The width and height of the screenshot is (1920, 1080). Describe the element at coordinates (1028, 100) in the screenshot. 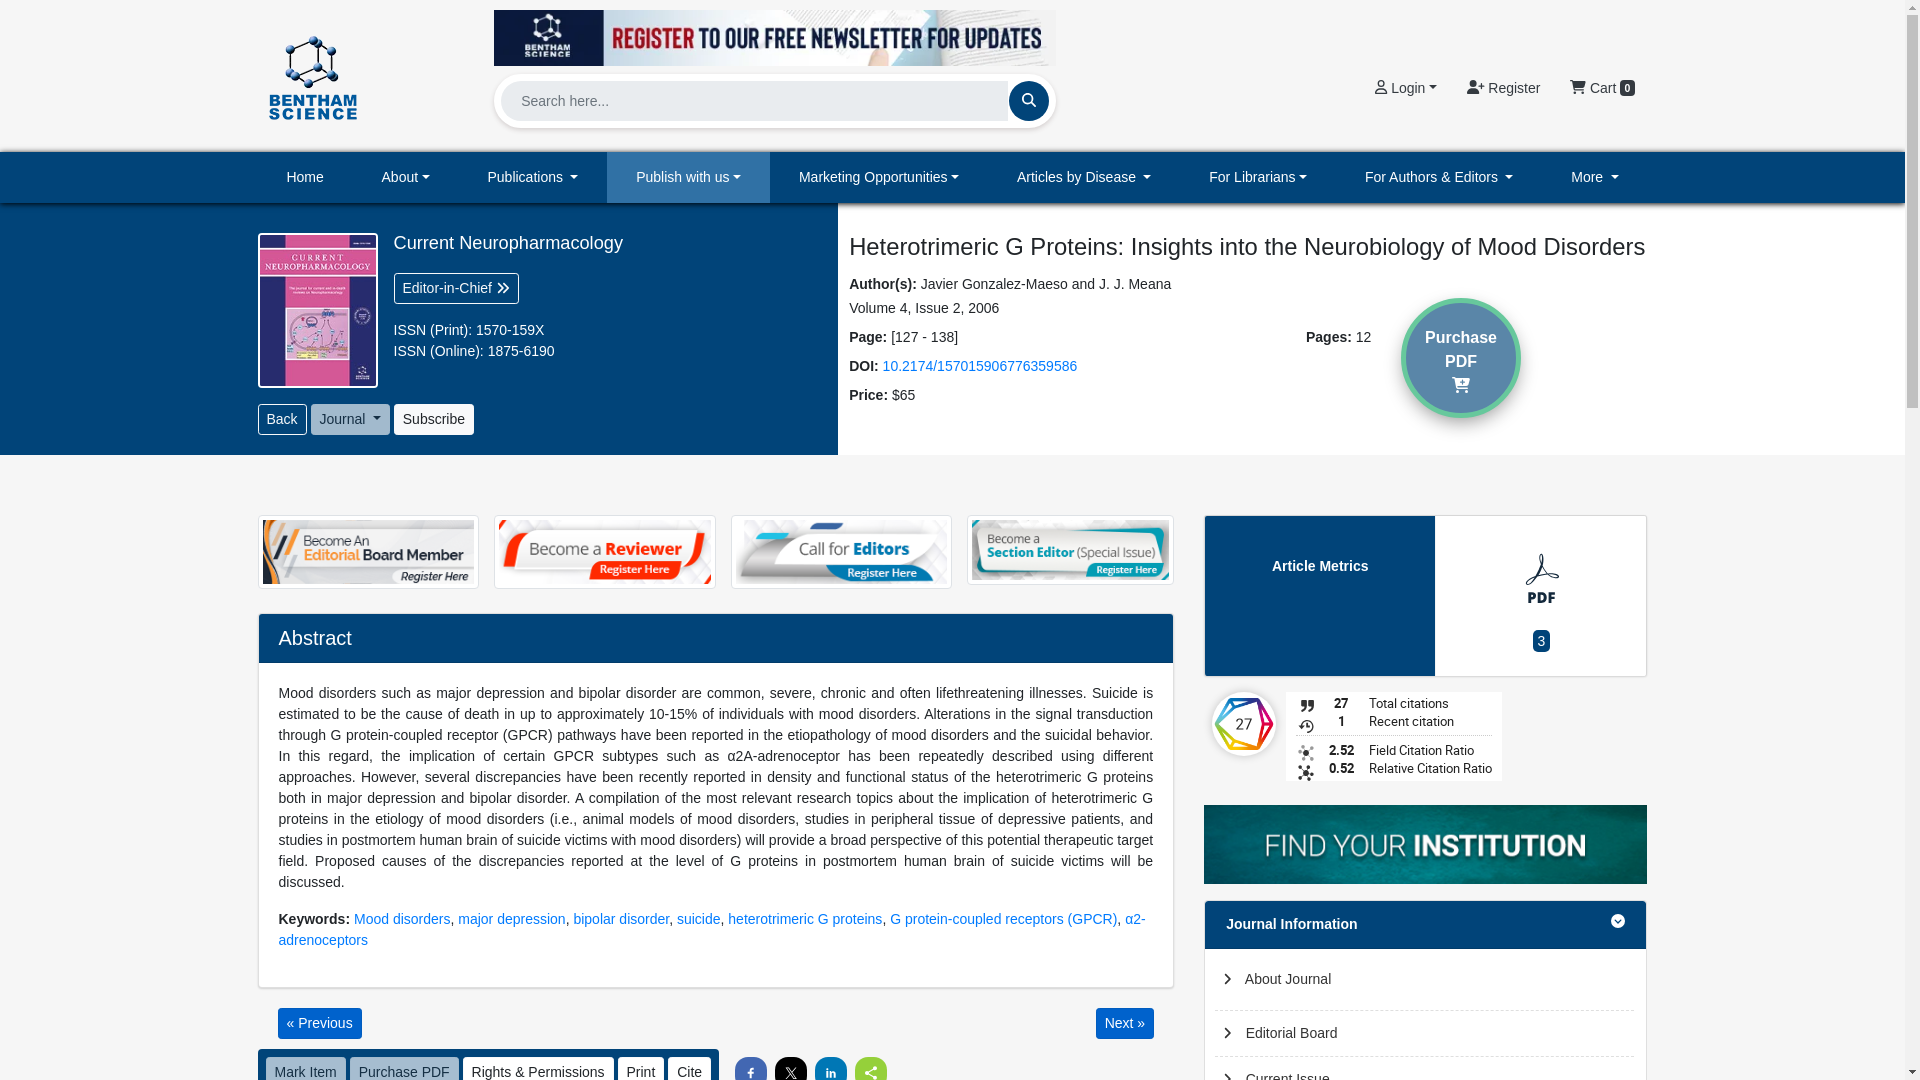

I see `Search Button` at that location.